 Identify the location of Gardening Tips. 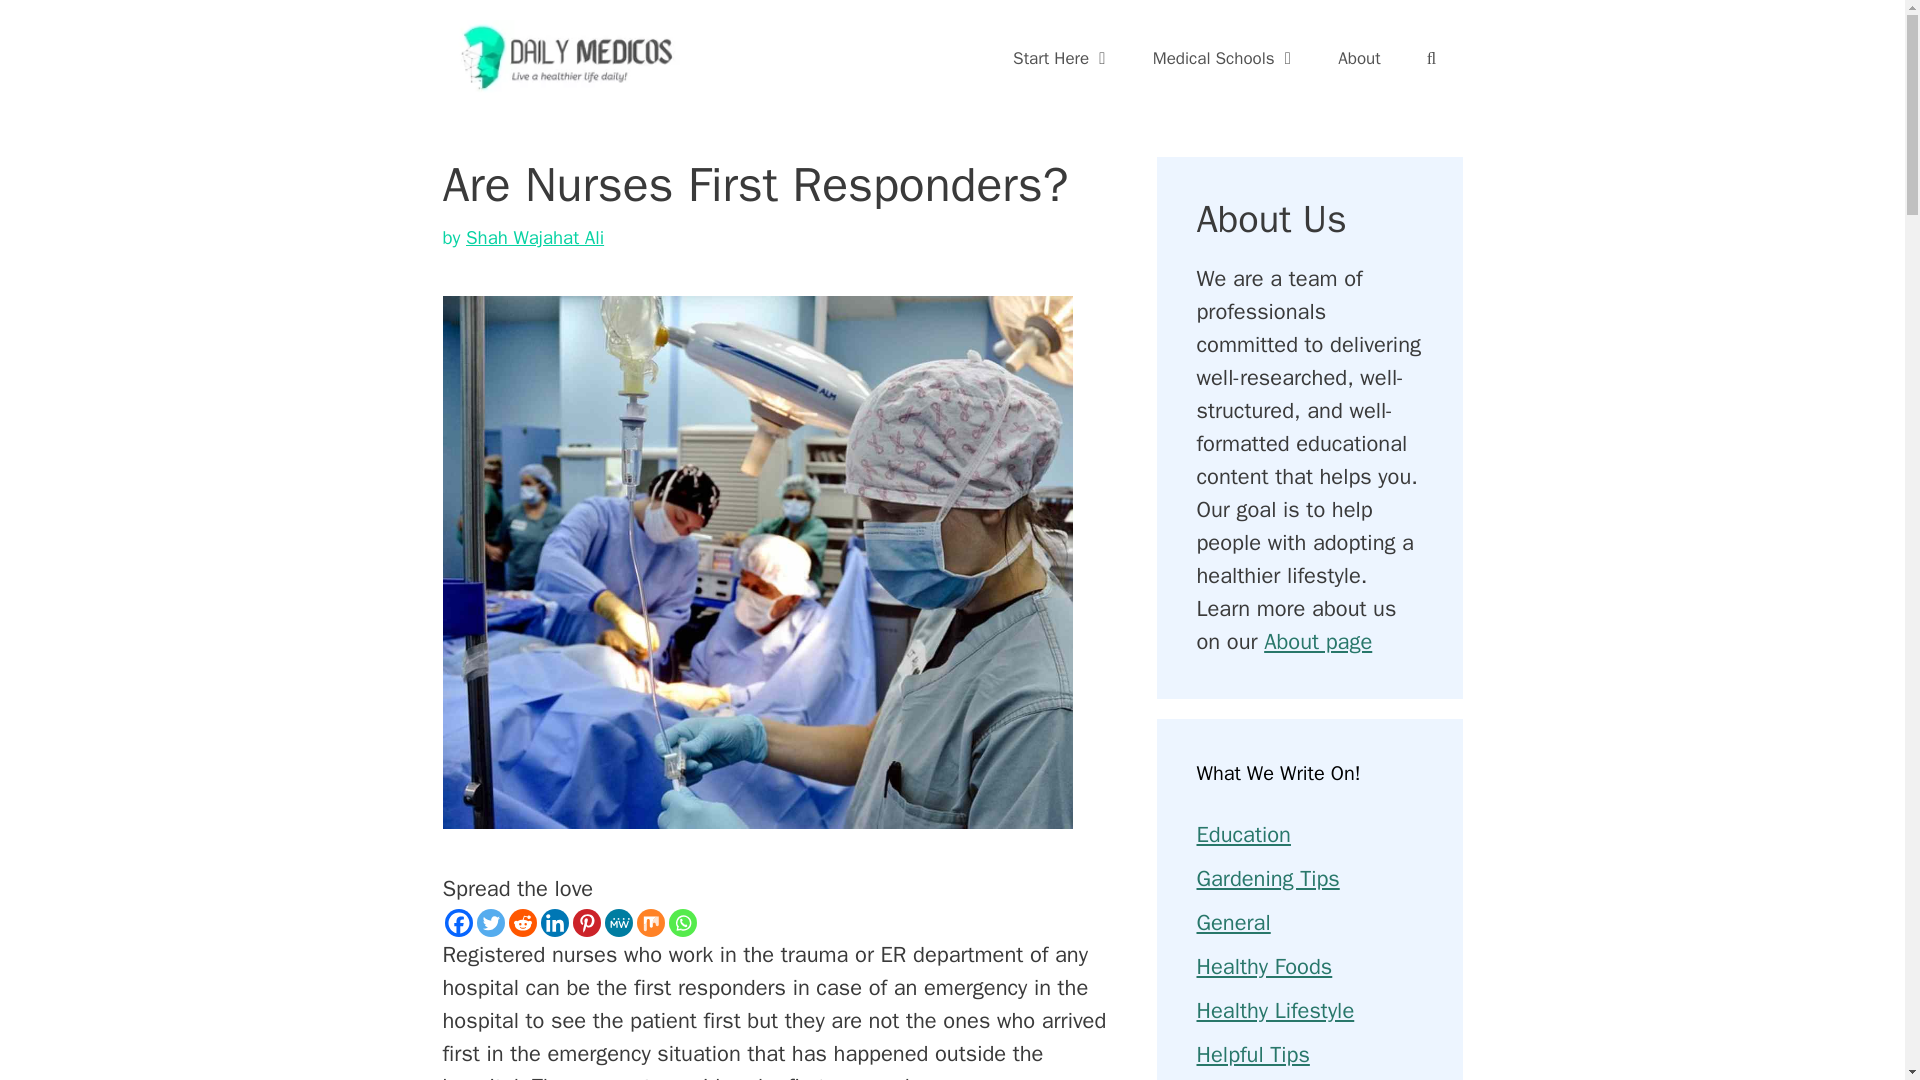
(1267, 879).